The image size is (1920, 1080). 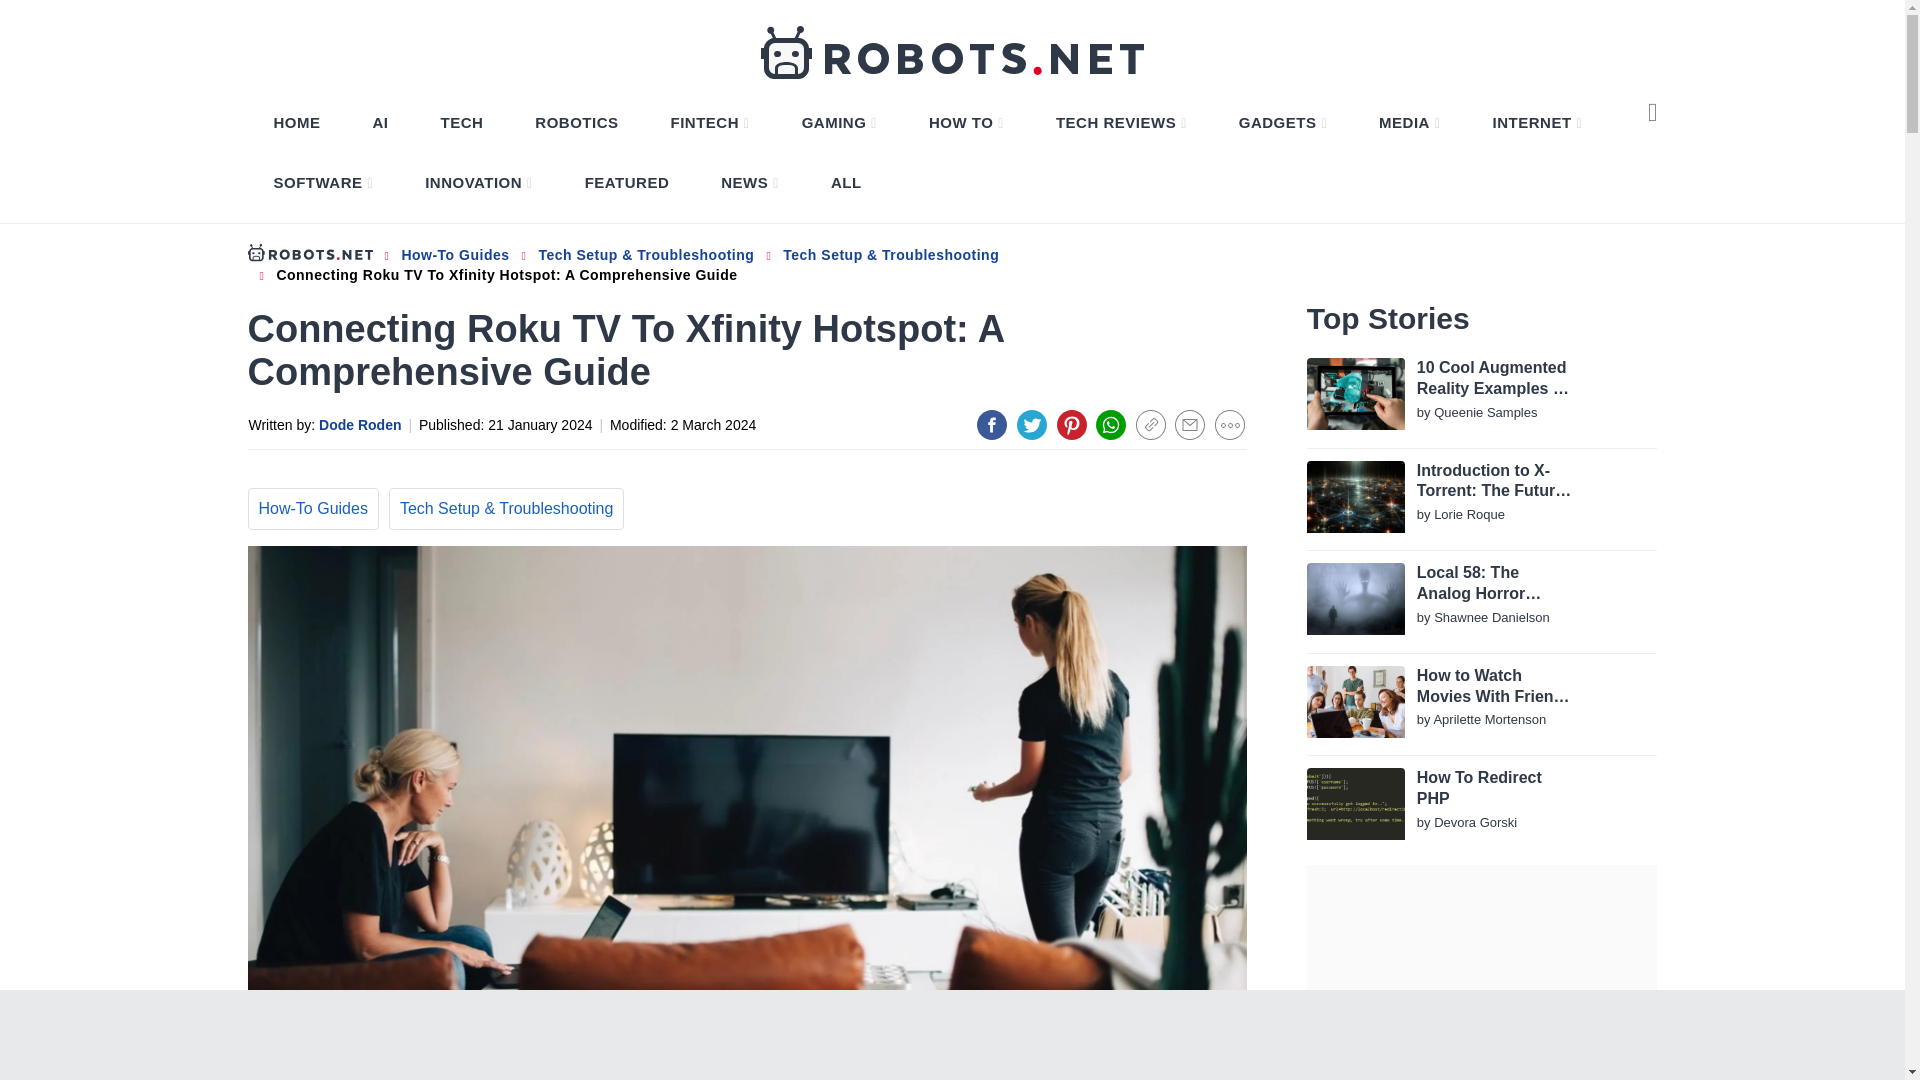 What do you see at coordinates (297, 122) in the screenshot?
I see `HOME` at bounding box center [297, 122].